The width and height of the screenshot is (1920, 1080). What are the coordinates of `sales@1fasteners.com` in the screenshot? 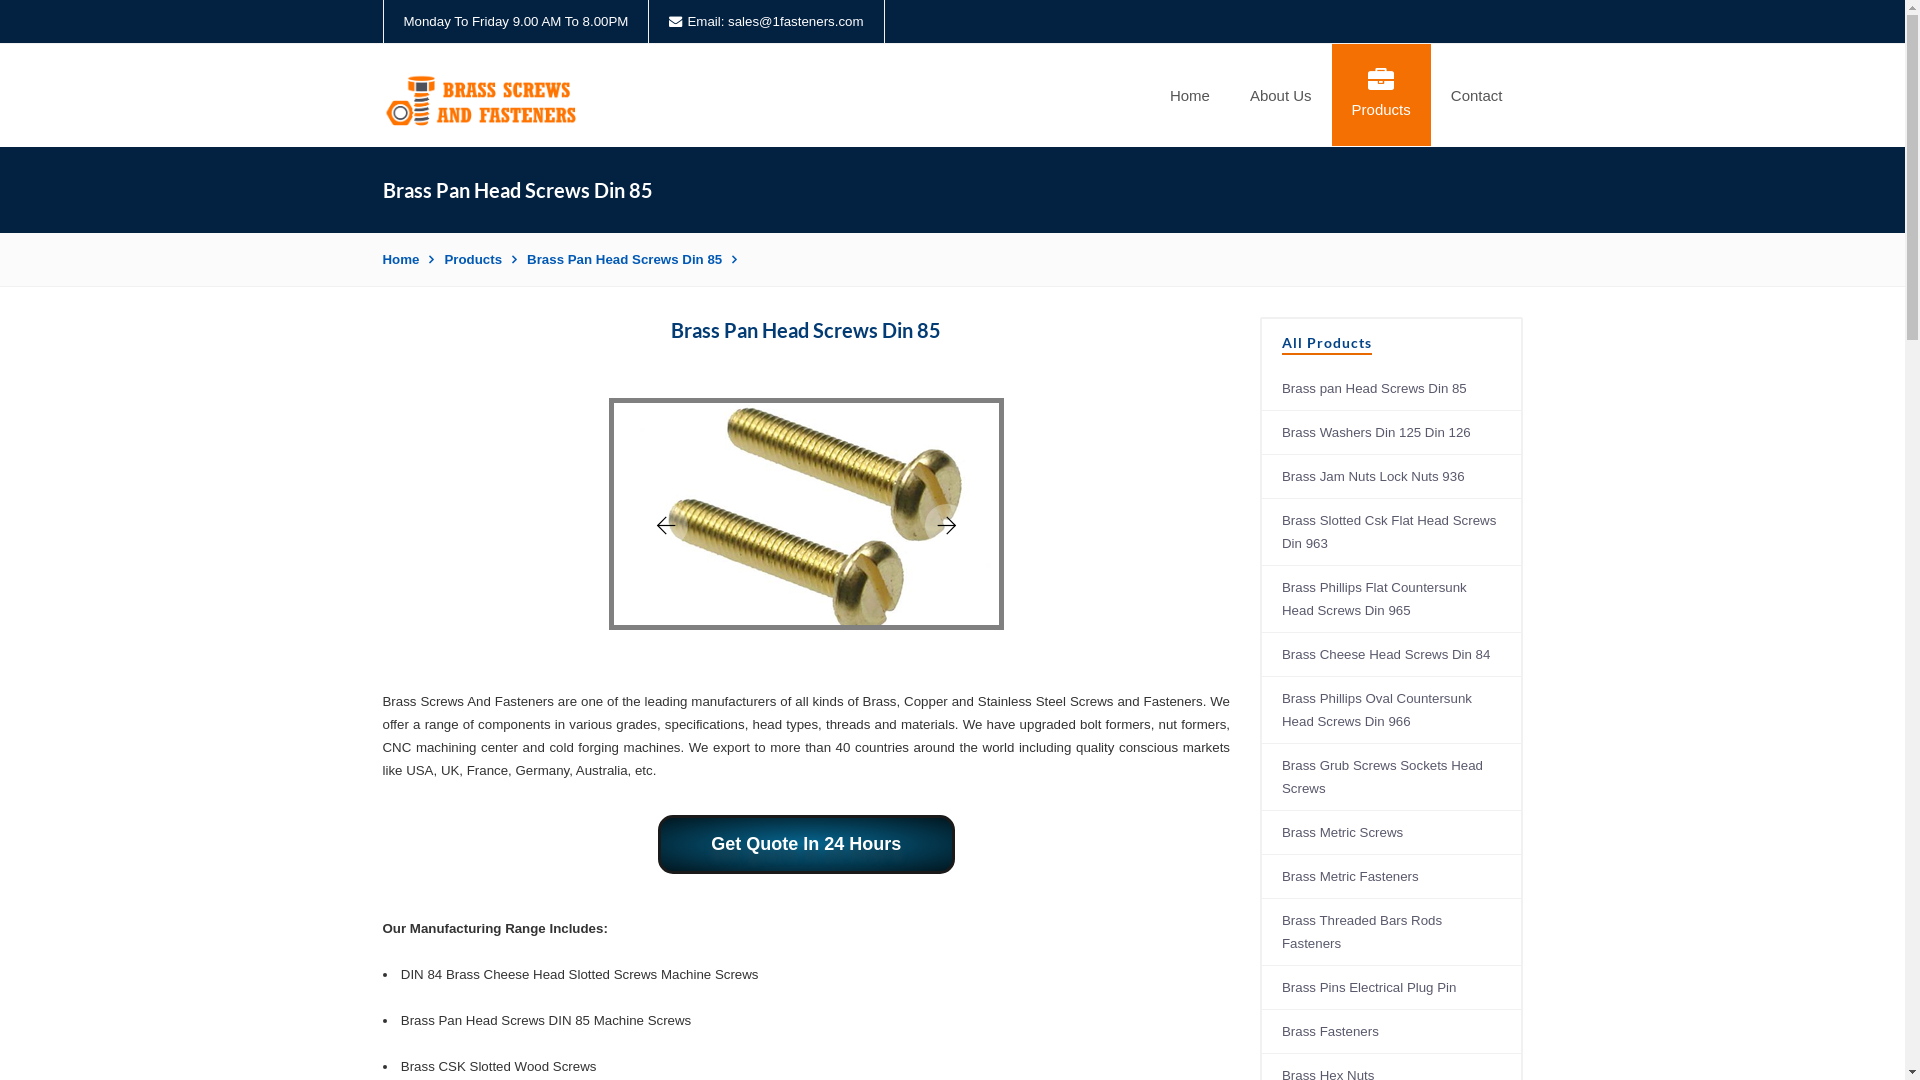 It's located at (796, 22).